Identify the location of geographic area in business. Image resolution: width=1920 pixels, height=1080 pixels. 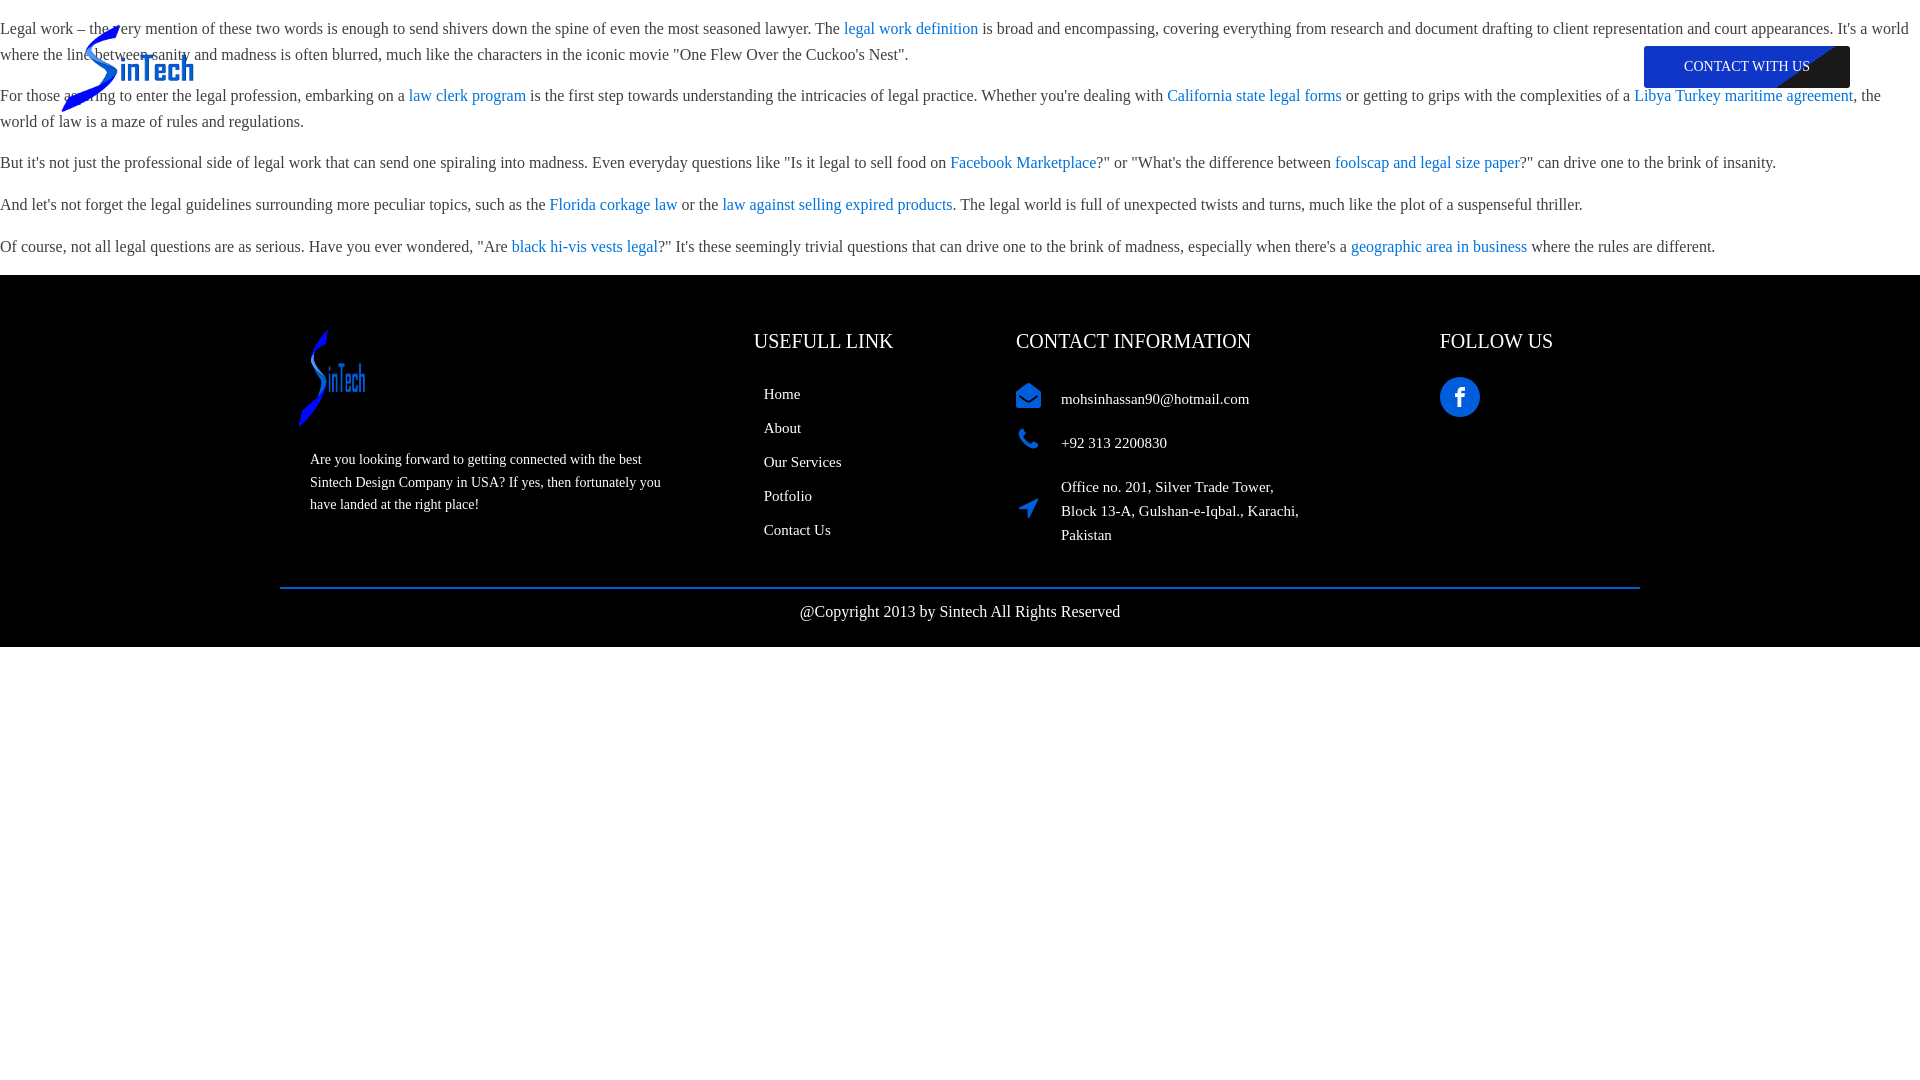
(1438, 246).